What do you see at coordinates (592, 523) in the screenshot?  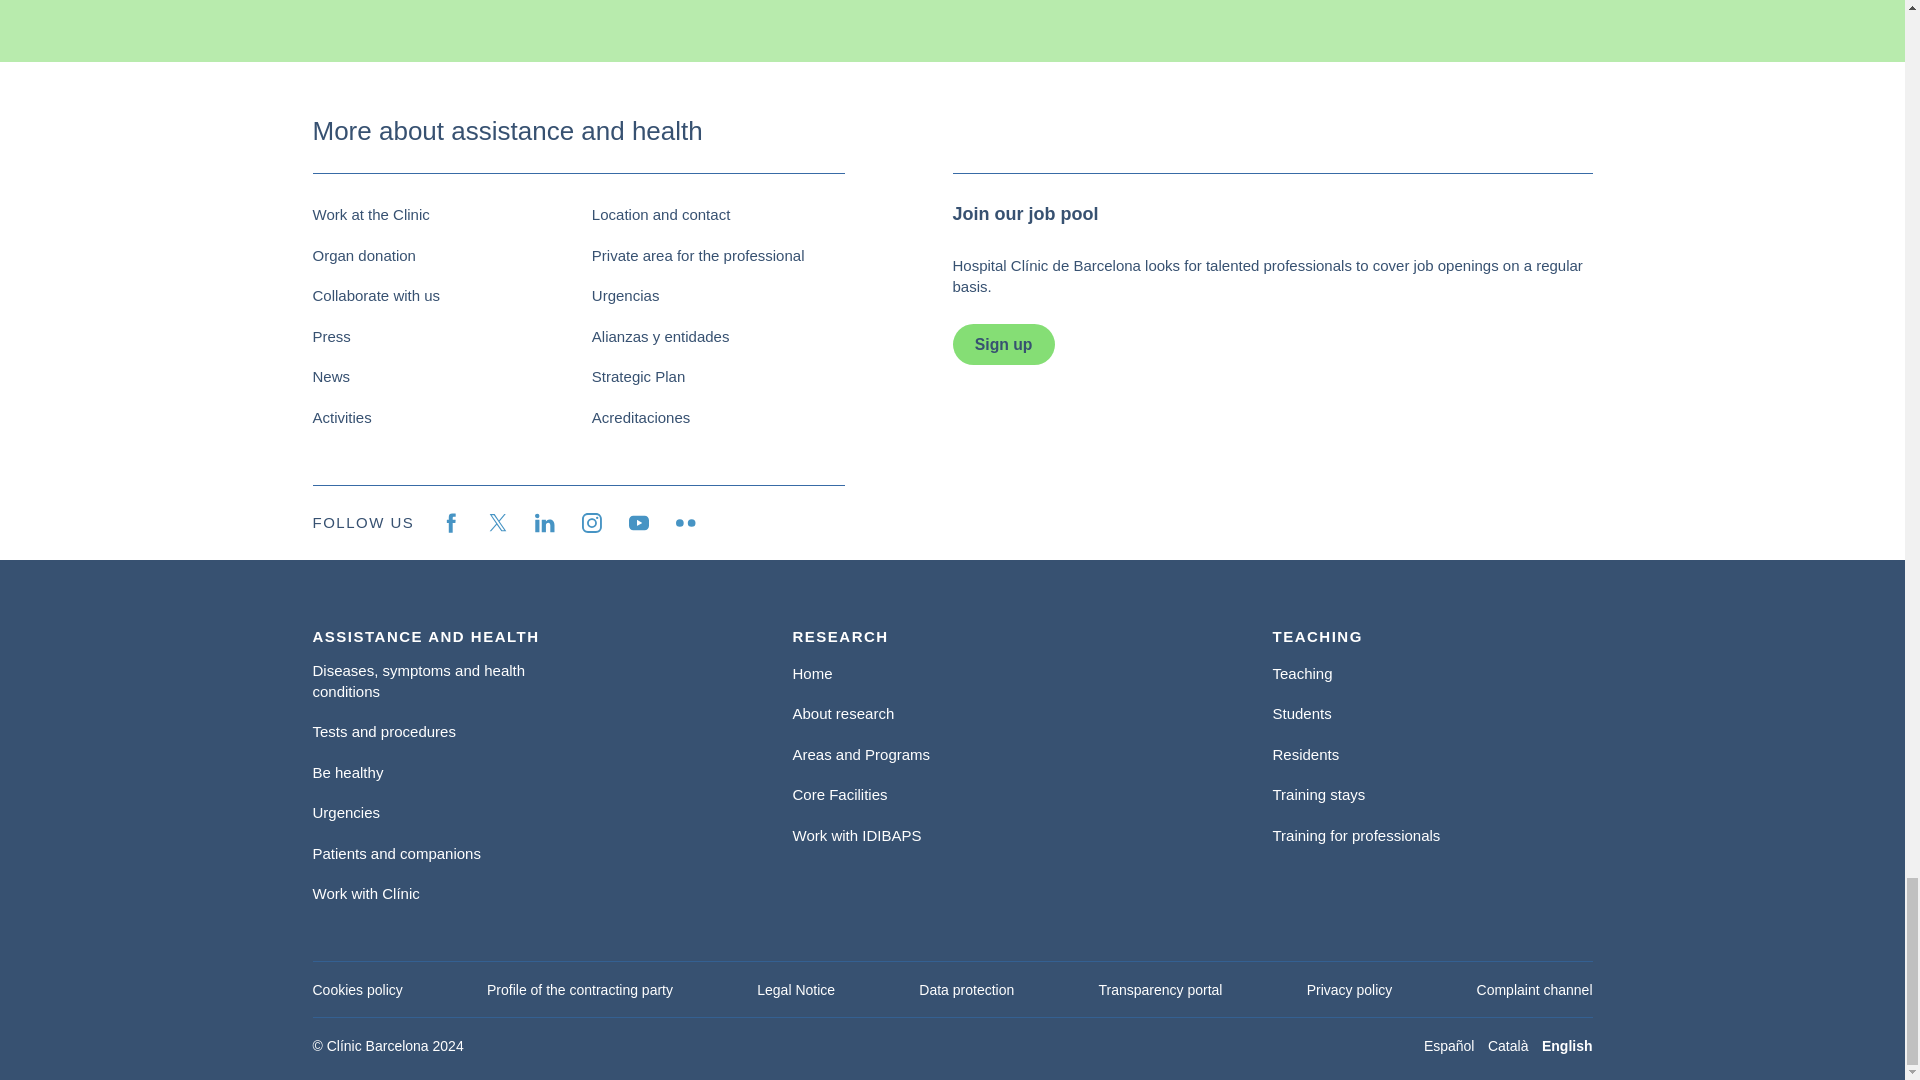 I see `Follow us on instagram` at bounding box center [592, 523].